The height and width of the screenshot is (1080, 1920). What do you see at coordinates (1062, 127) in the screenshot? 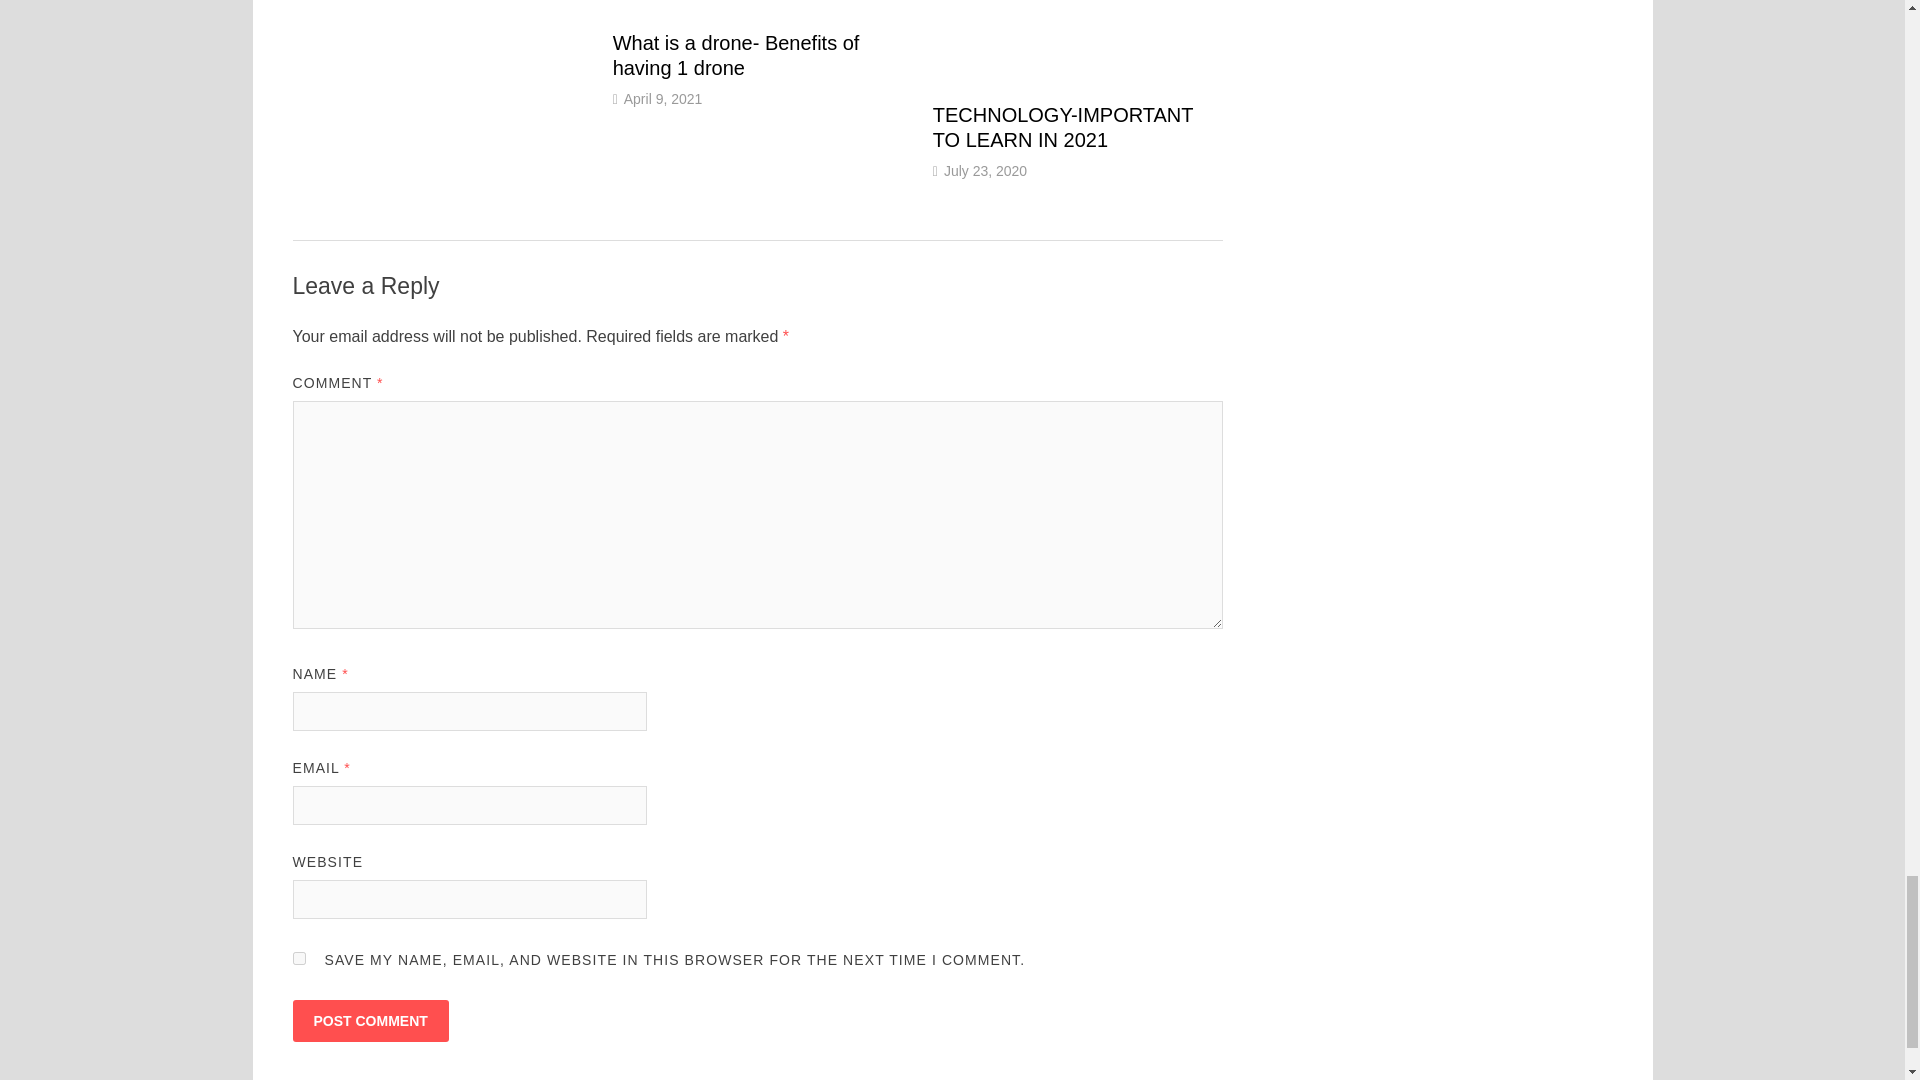
I see `TECHNOLOGY-IMPORTANT TO LEARN IN 2021` at bounding box center [1062, 127].